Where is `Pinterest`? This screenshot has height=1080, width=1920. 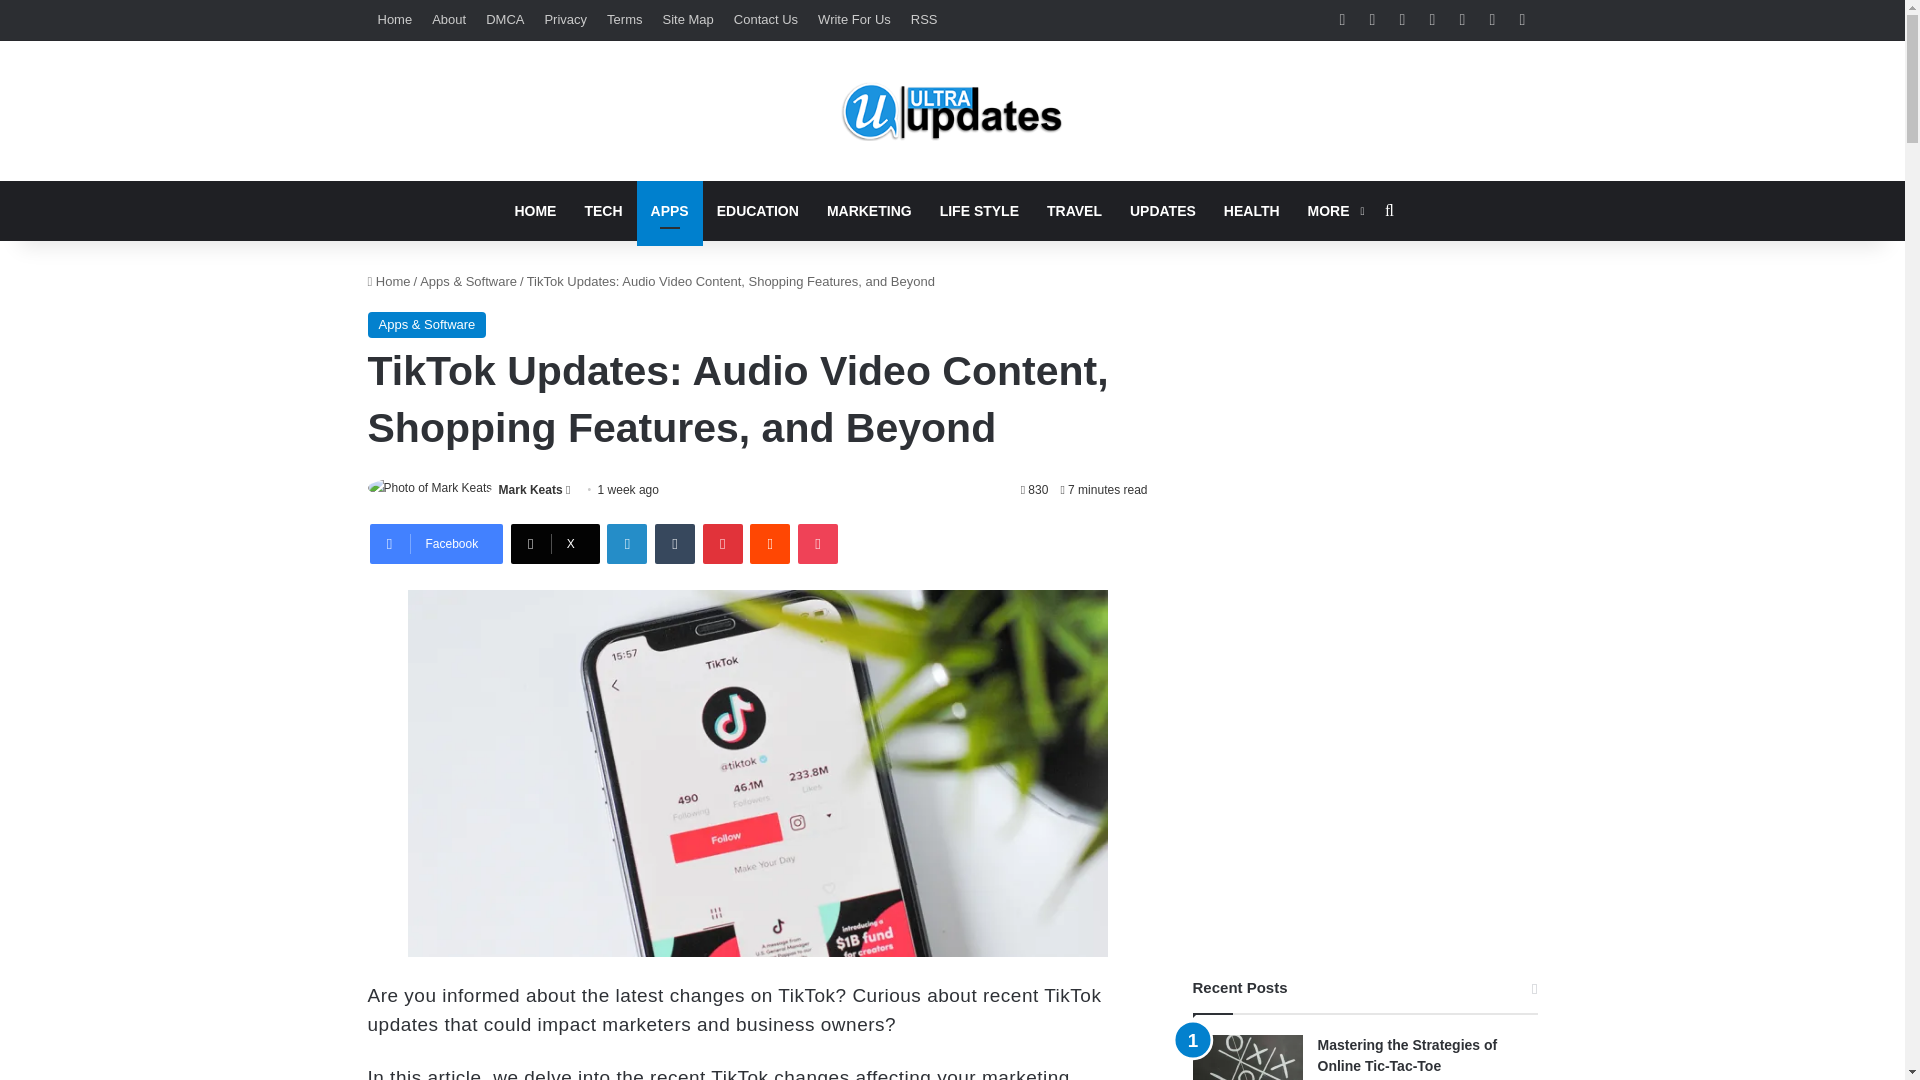 Pinterest is located at coordinates (722, 543).